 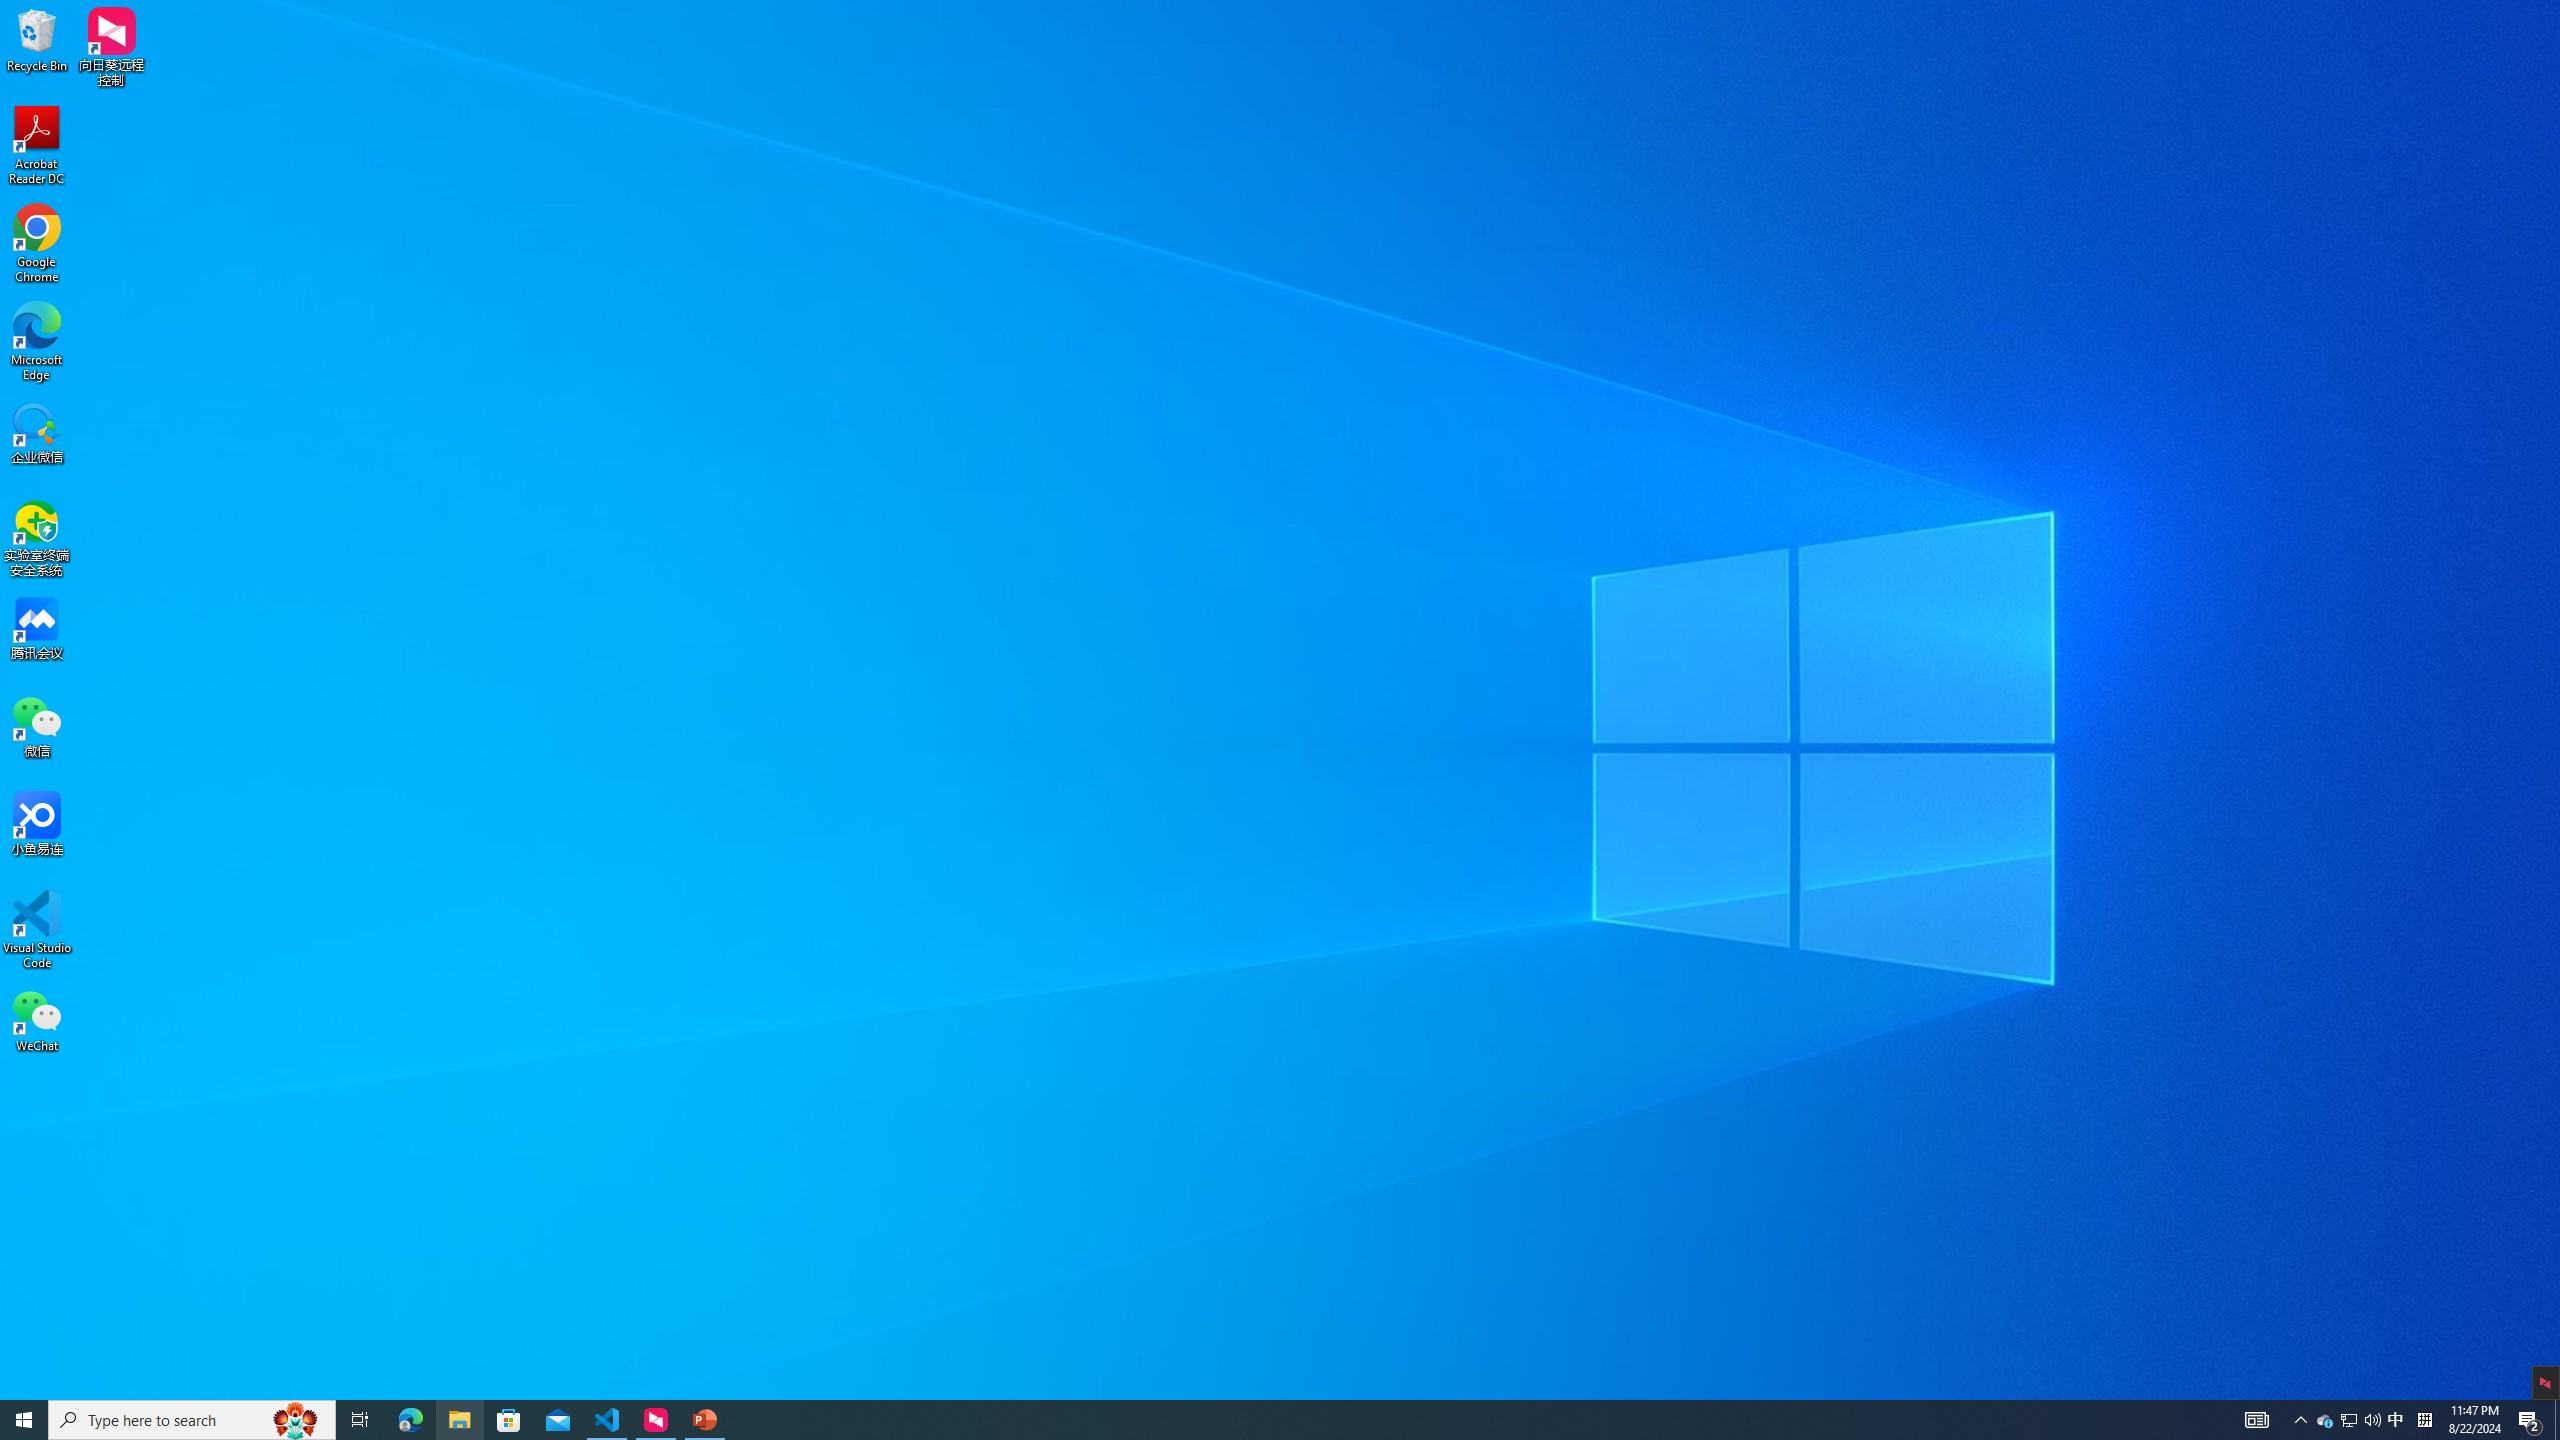 I want to click on Shape Effects, so click(x=1232, y=124).